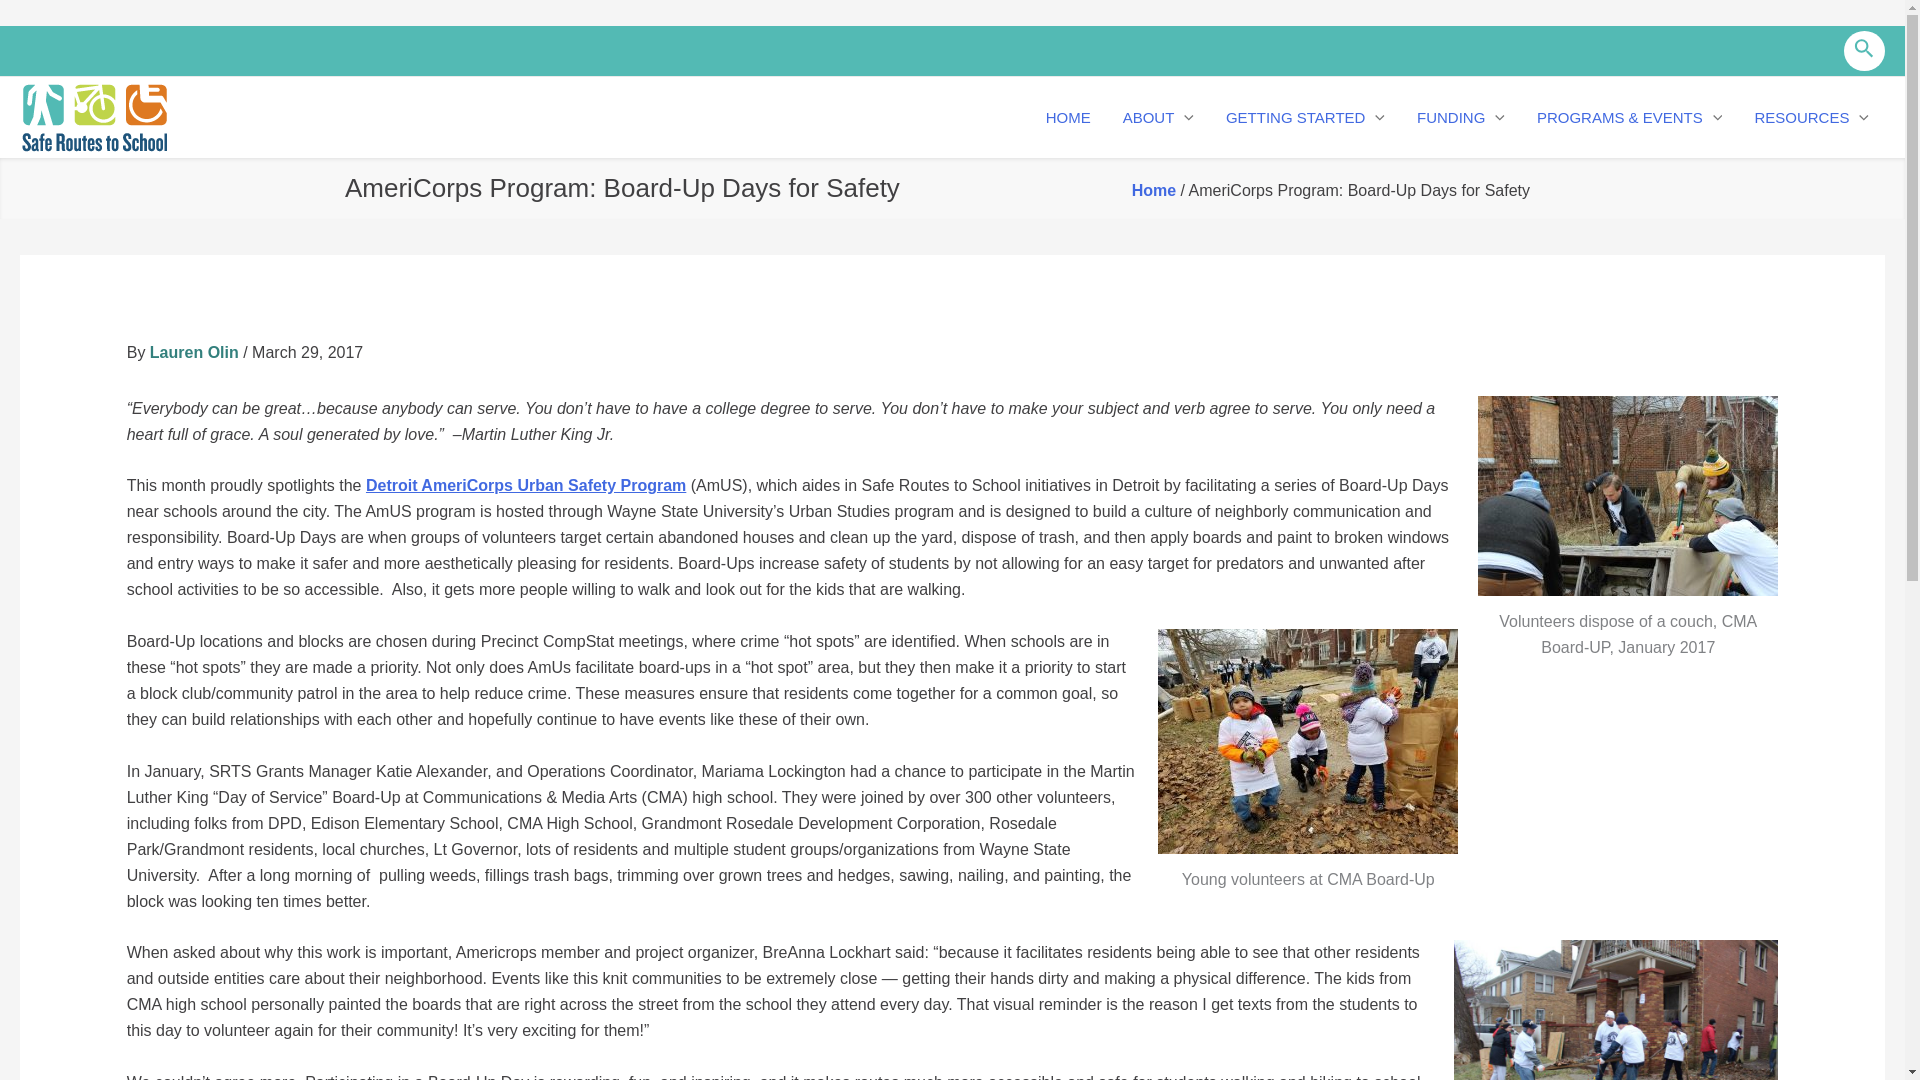  What do you see at coordinates (196, 352) in the screenshot?
I see `View all posts by Lauren Olin` at bounding box center [196, 352].